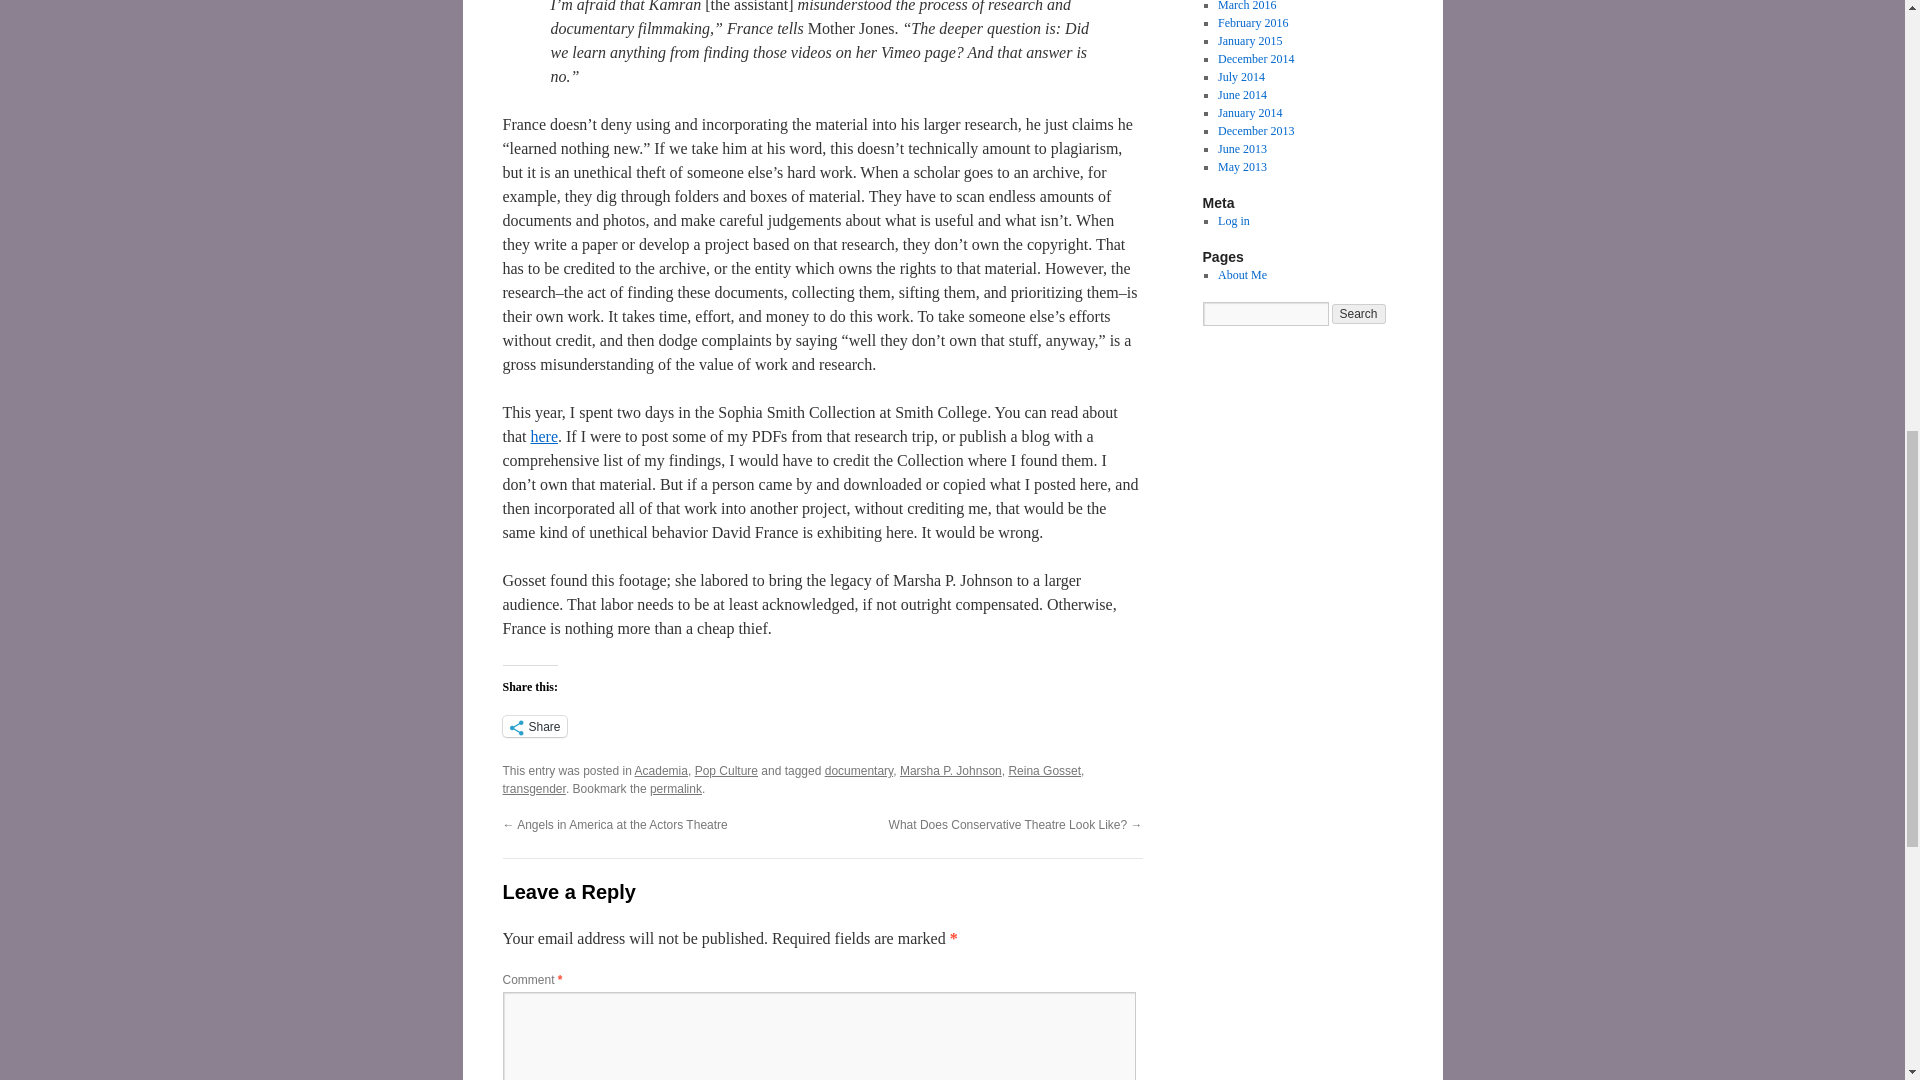 Image resolution: width=1920 pixels, height=1080 pixels. What do you see at coordinates (544, 436) in the screenshot?
I see `here` at bounding box center [544, 436].